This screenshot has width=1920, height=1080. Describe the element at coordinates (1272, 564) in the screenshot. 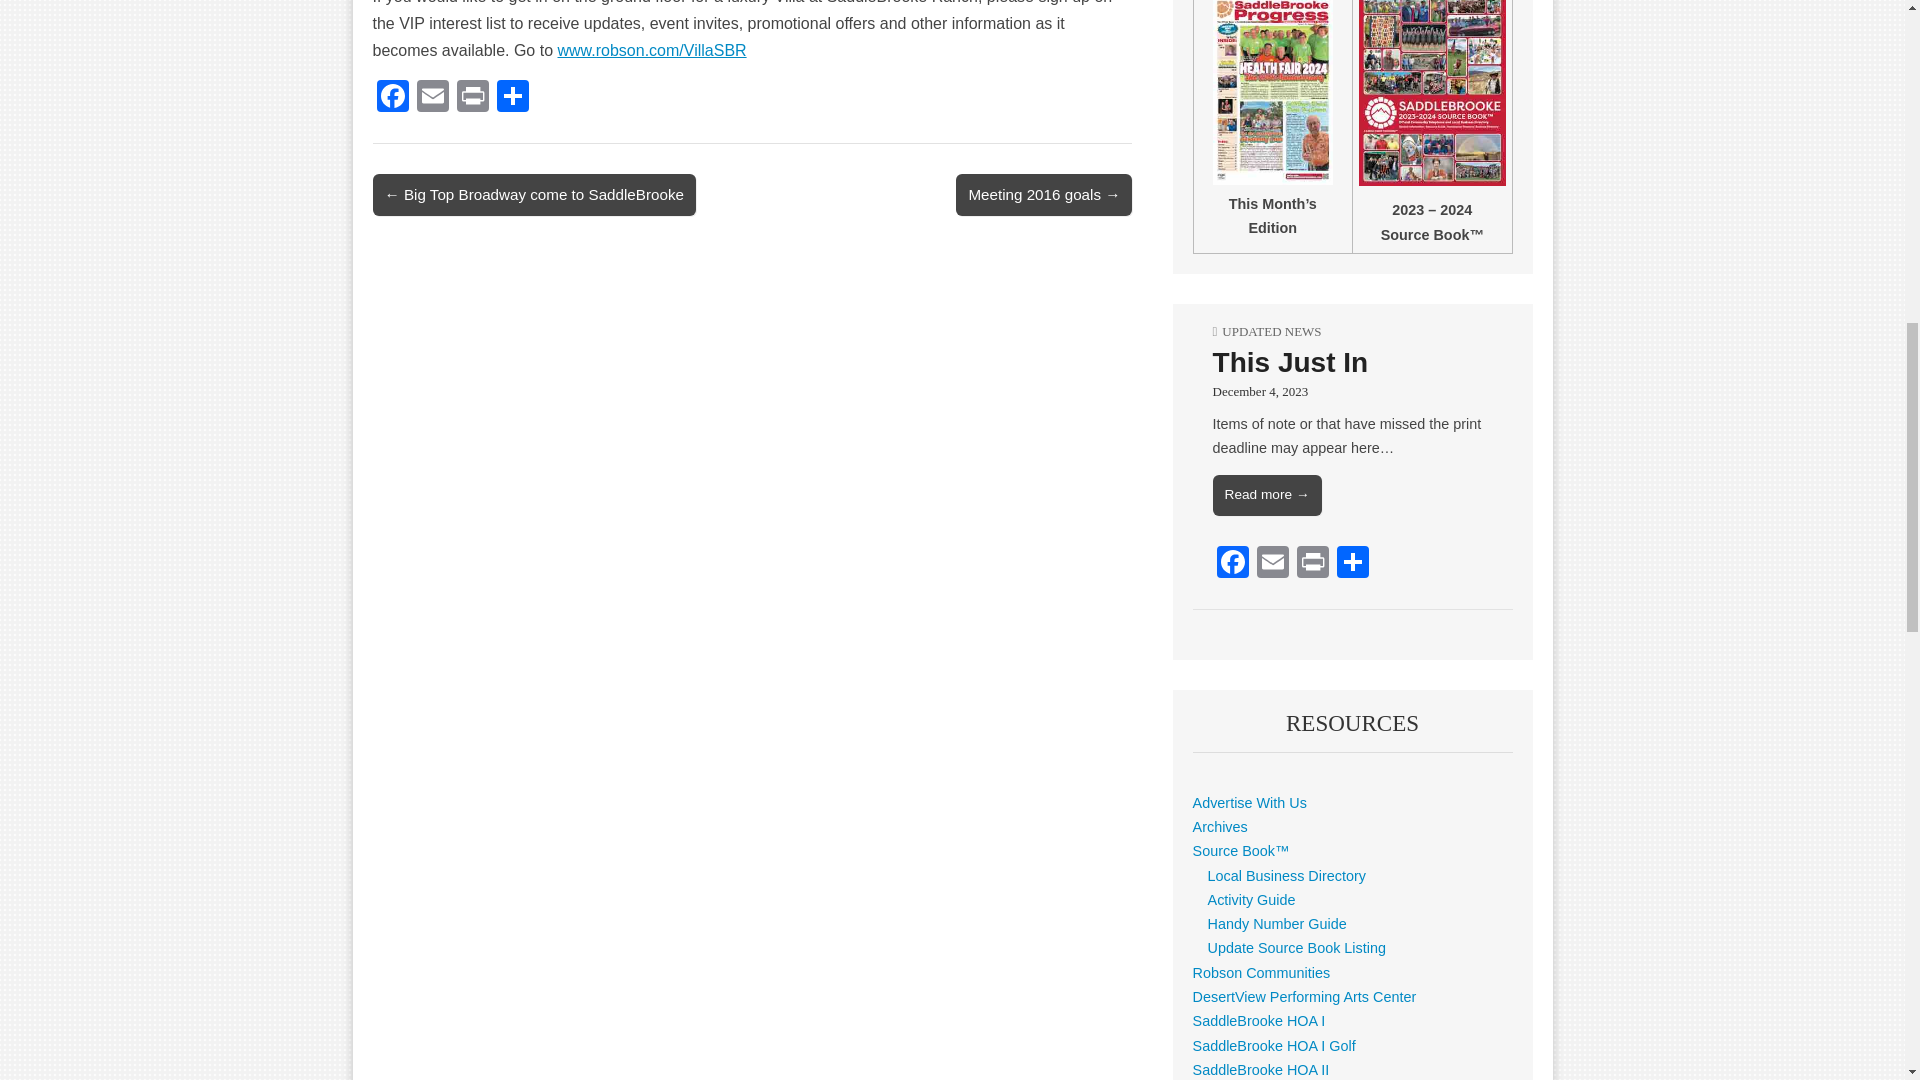

I see `Email` at that location.